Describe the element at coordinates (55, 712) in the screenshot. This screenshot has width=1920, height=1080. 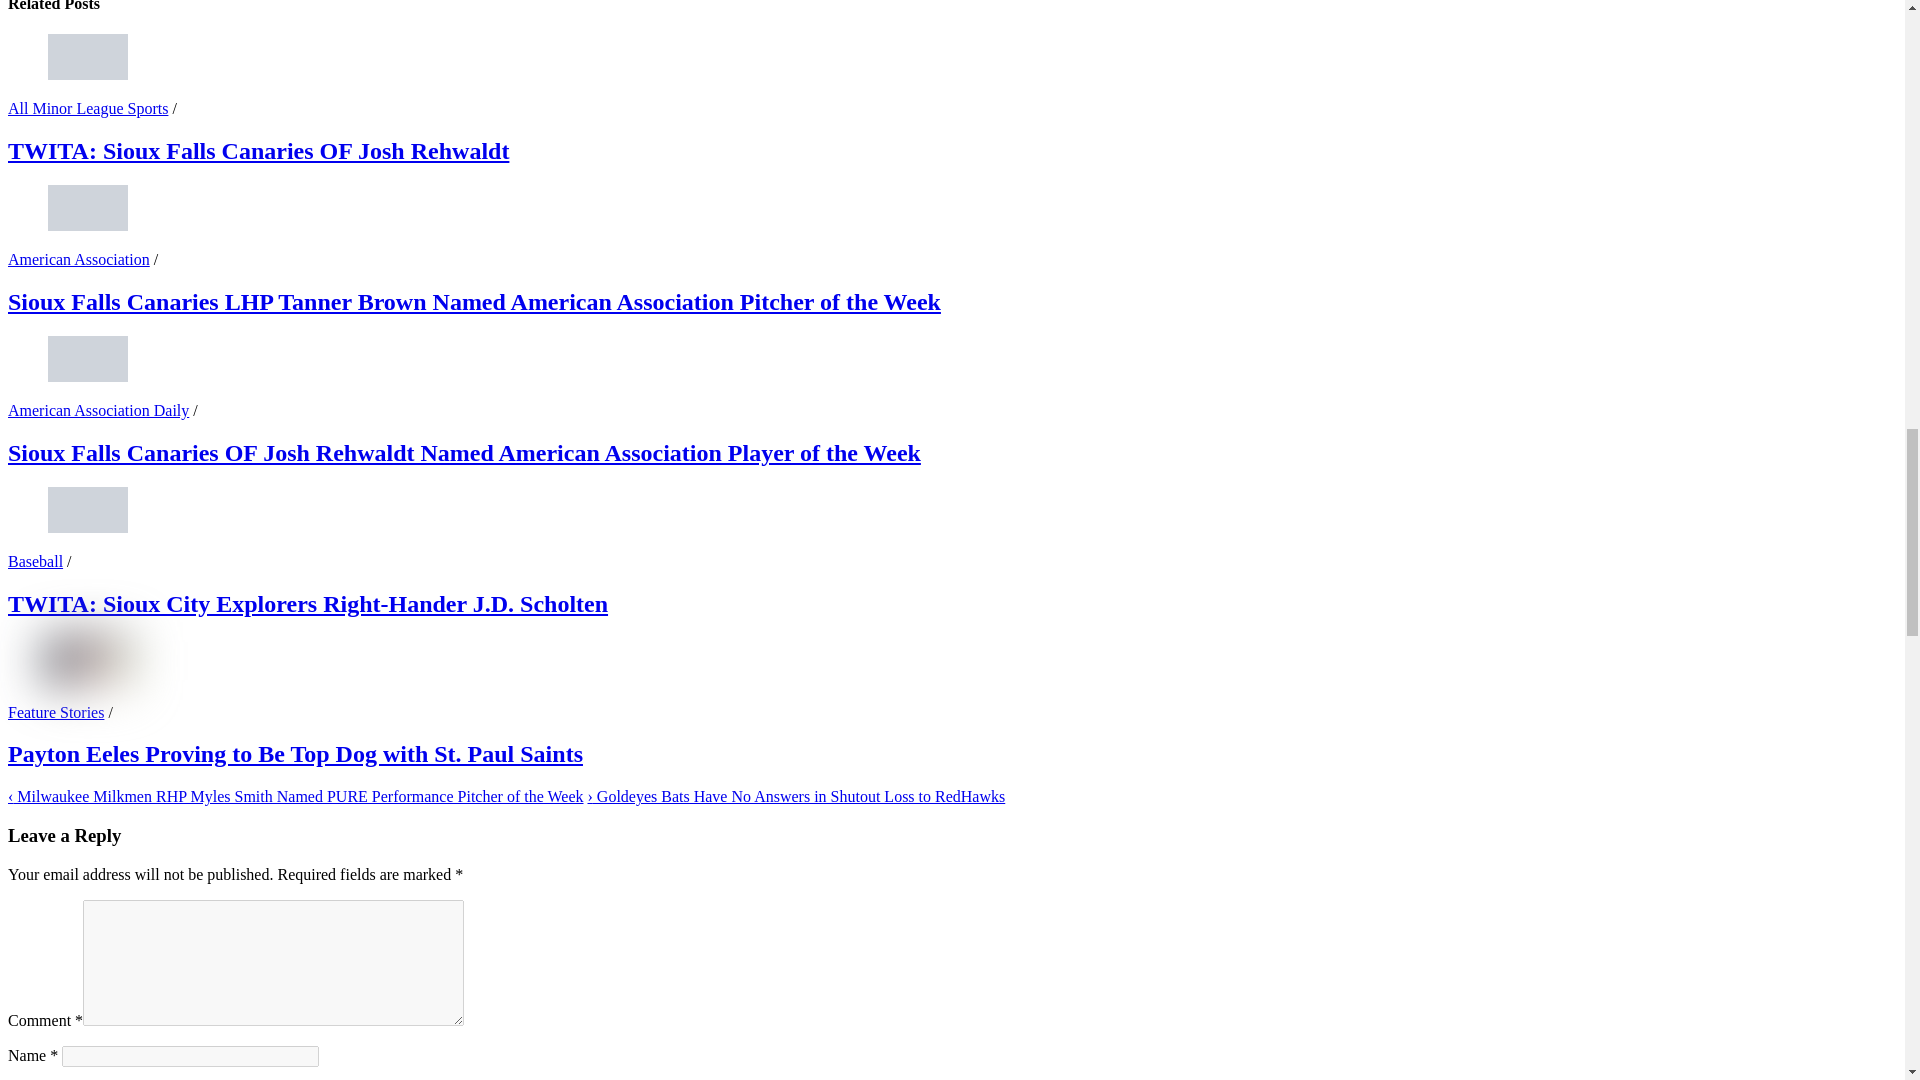
I see `Feature Stories` at that location.